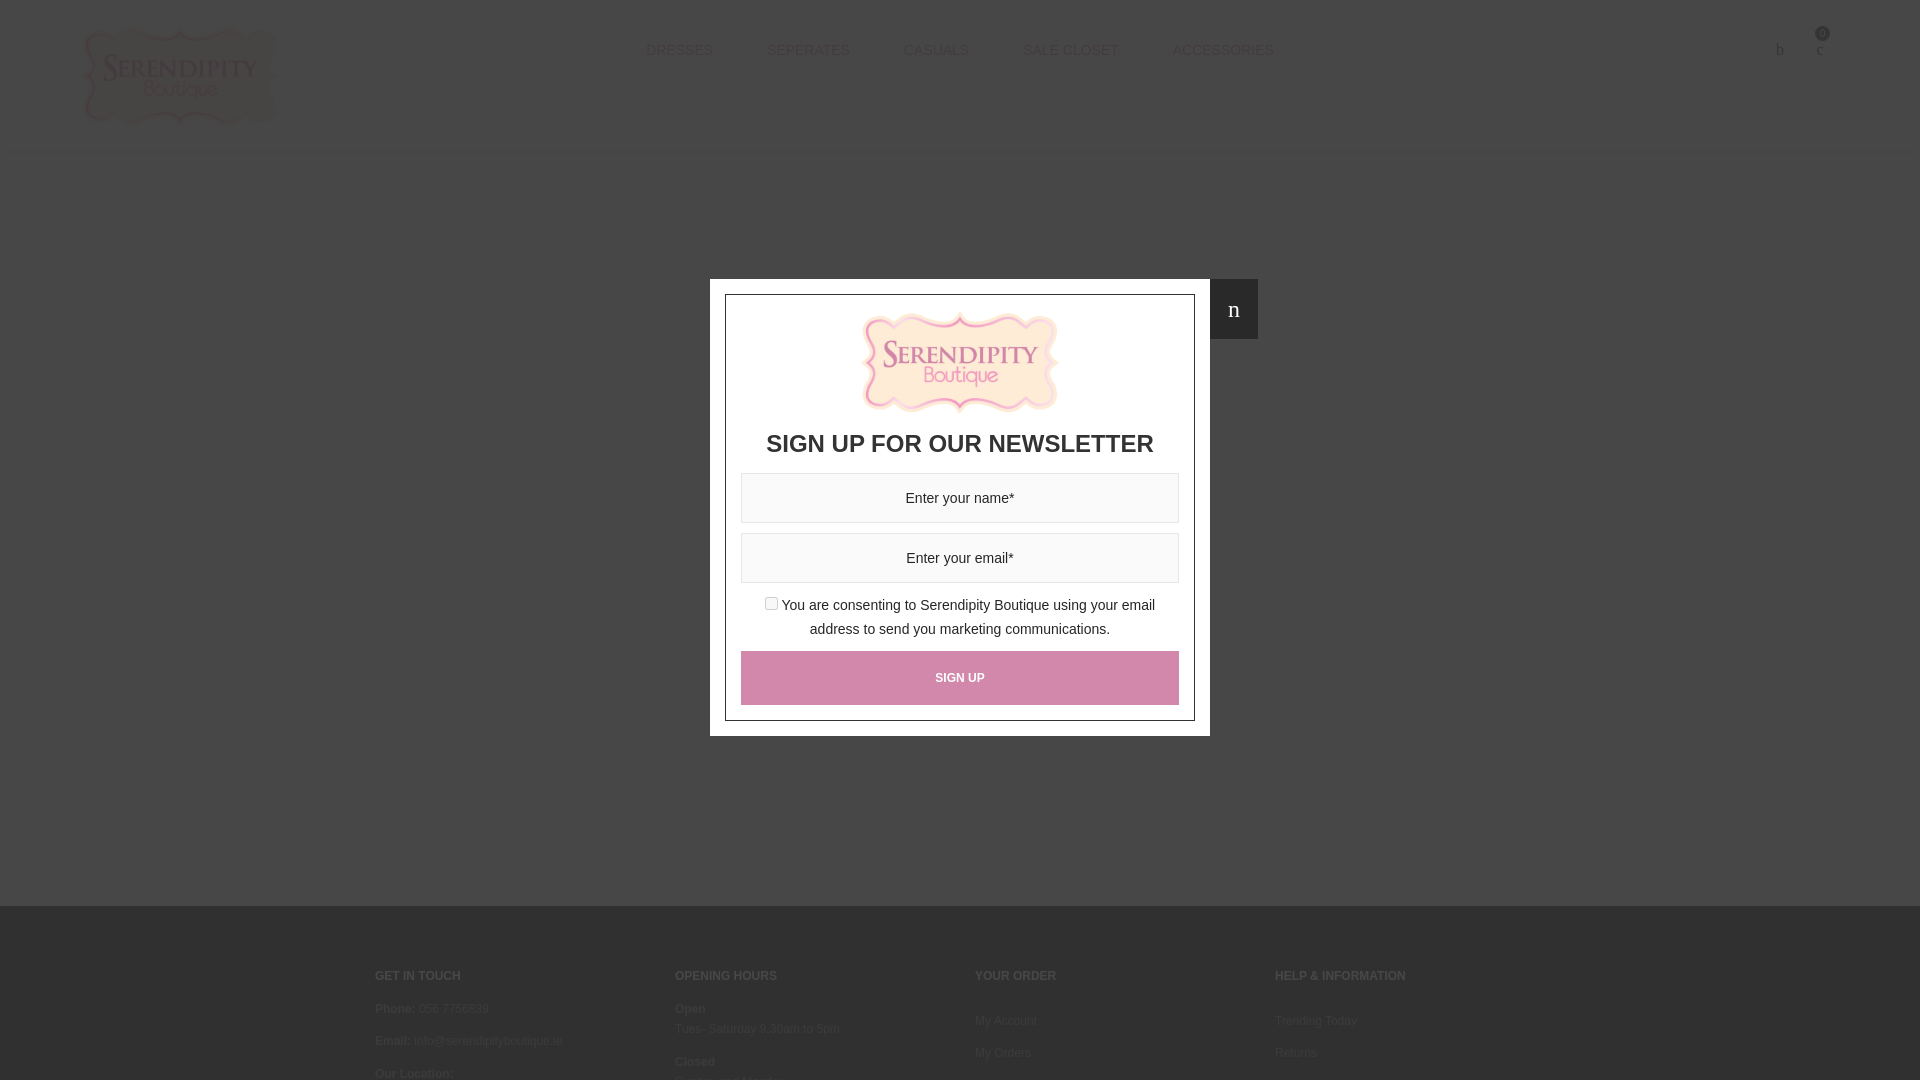 The height and width of the screenshot is (1080, 1920). I want to click on Order Tracking, so click(1014, 1079).